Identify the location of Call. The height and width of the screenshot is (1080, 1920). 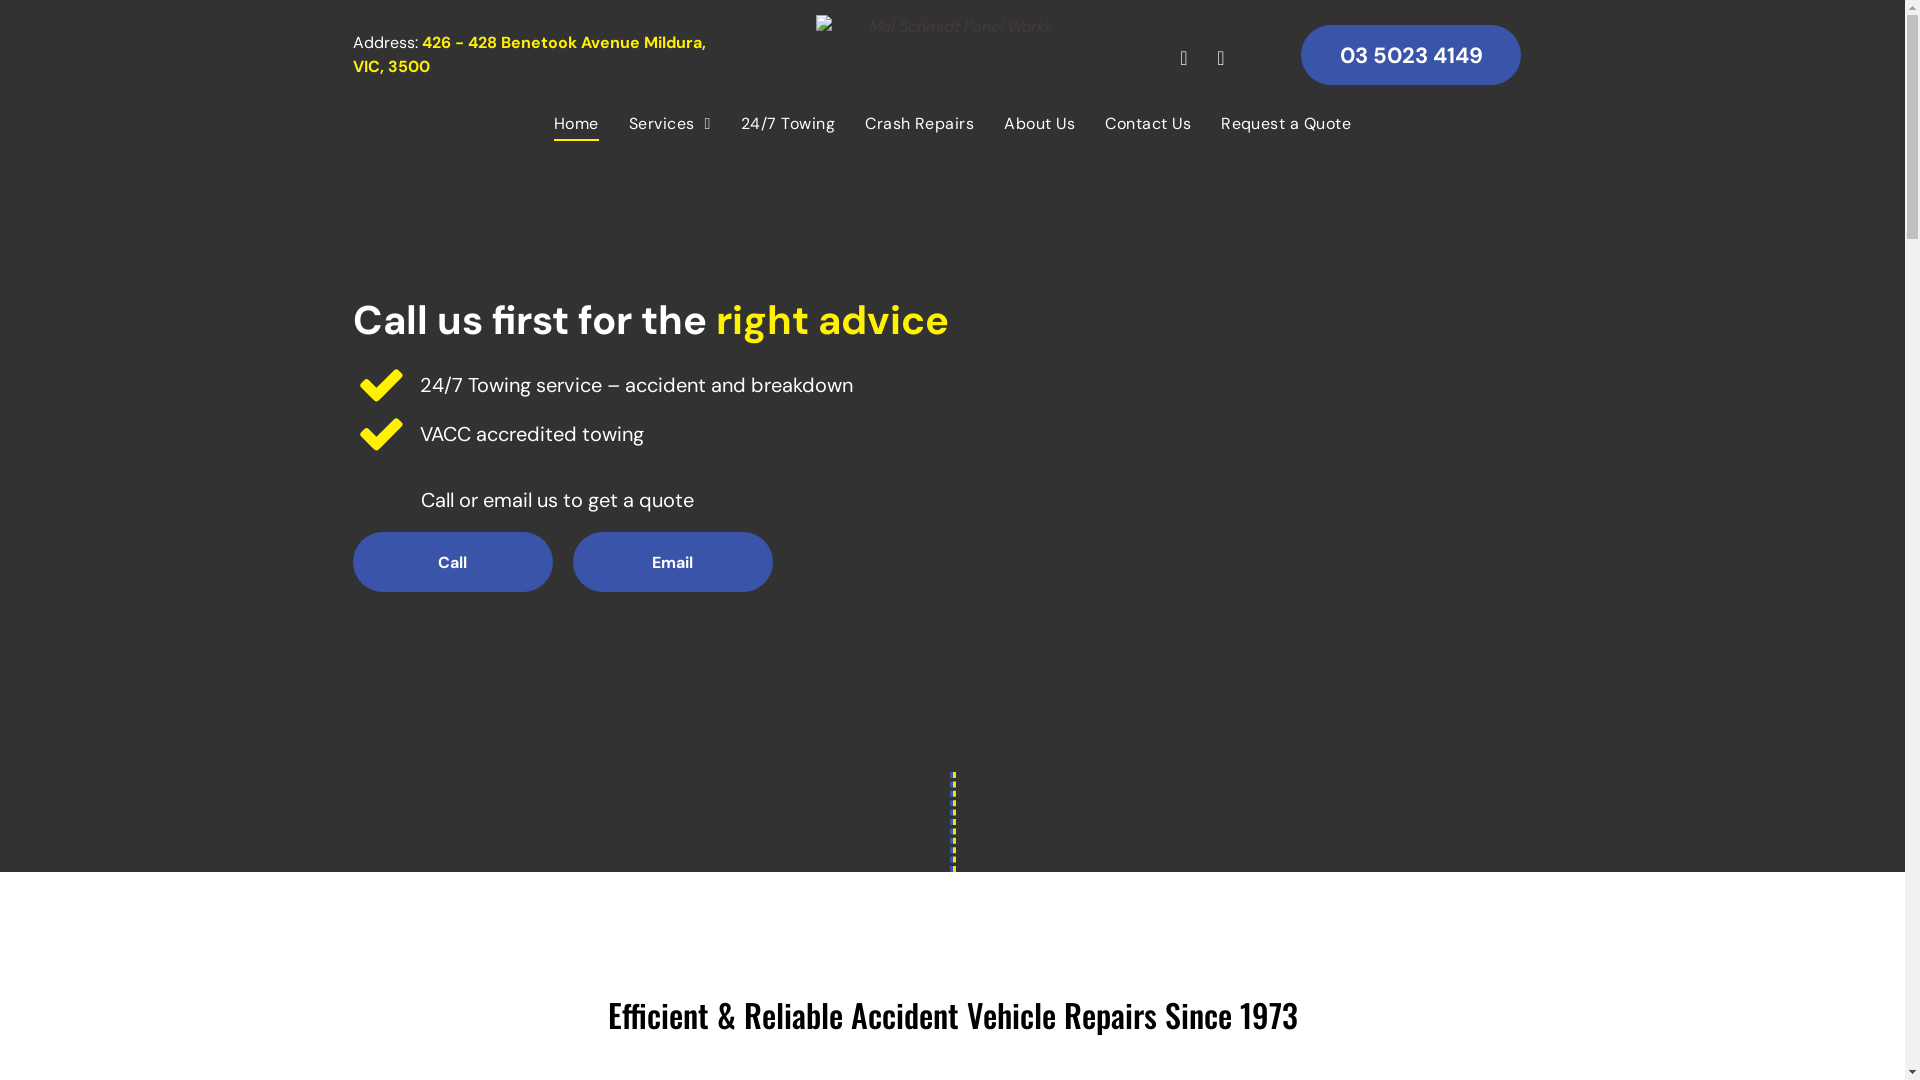
(452, 562).